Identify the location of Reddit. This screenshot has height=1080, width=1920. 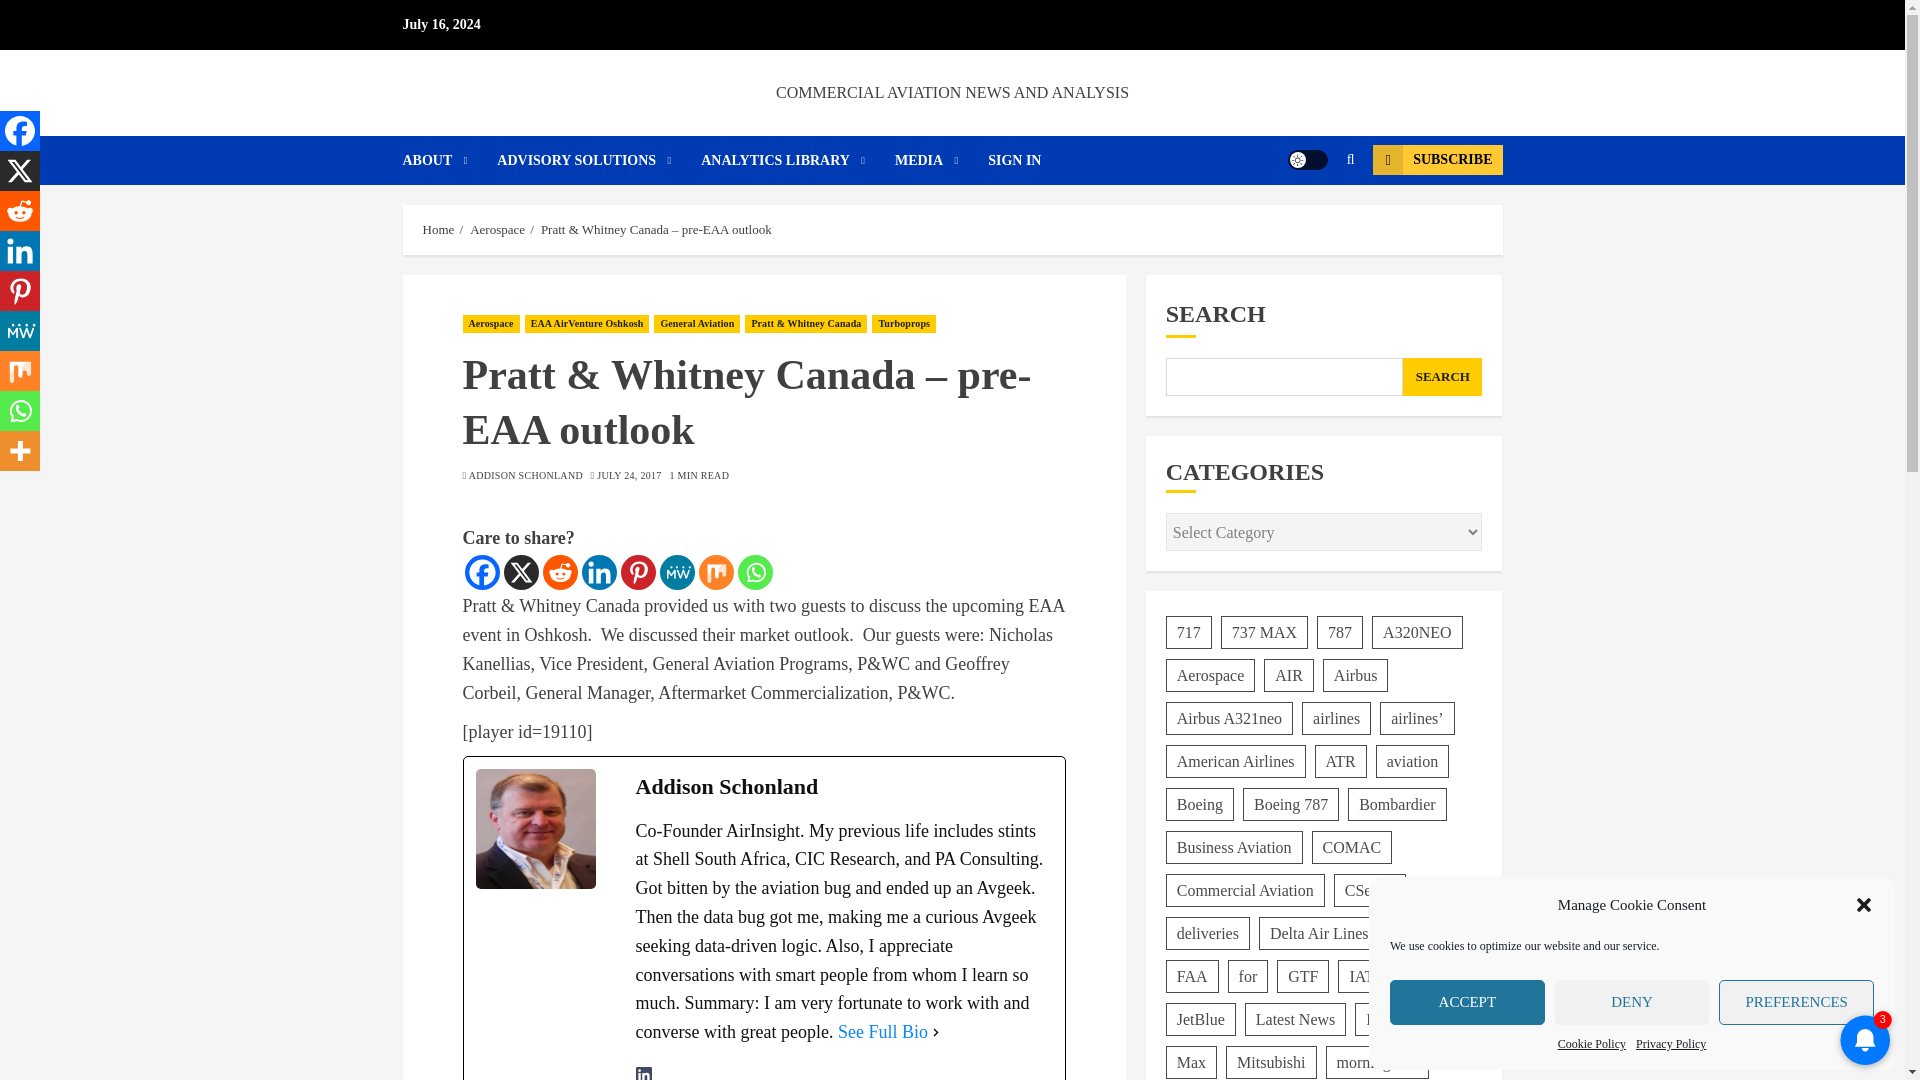
(20, 211).